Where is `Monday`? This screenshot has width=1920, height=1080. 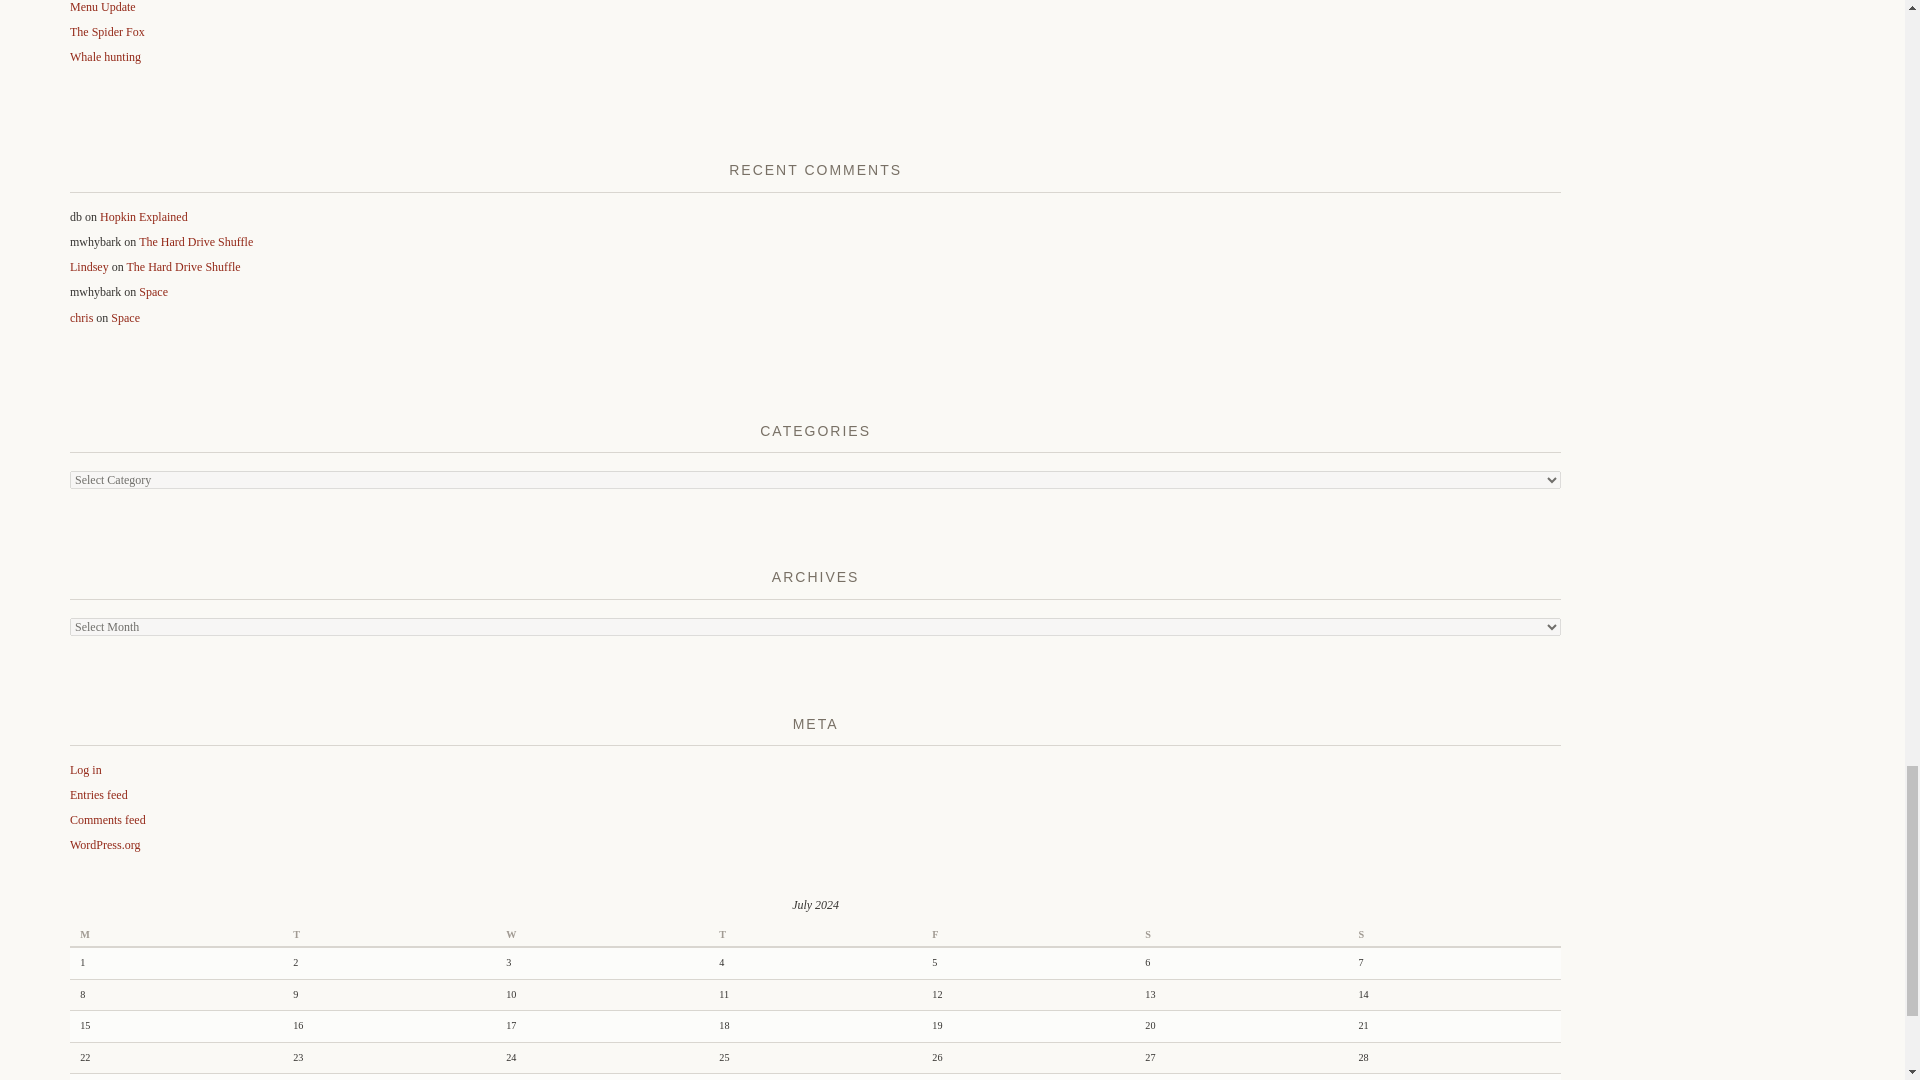
Monday is located at coordinates (176, 936).